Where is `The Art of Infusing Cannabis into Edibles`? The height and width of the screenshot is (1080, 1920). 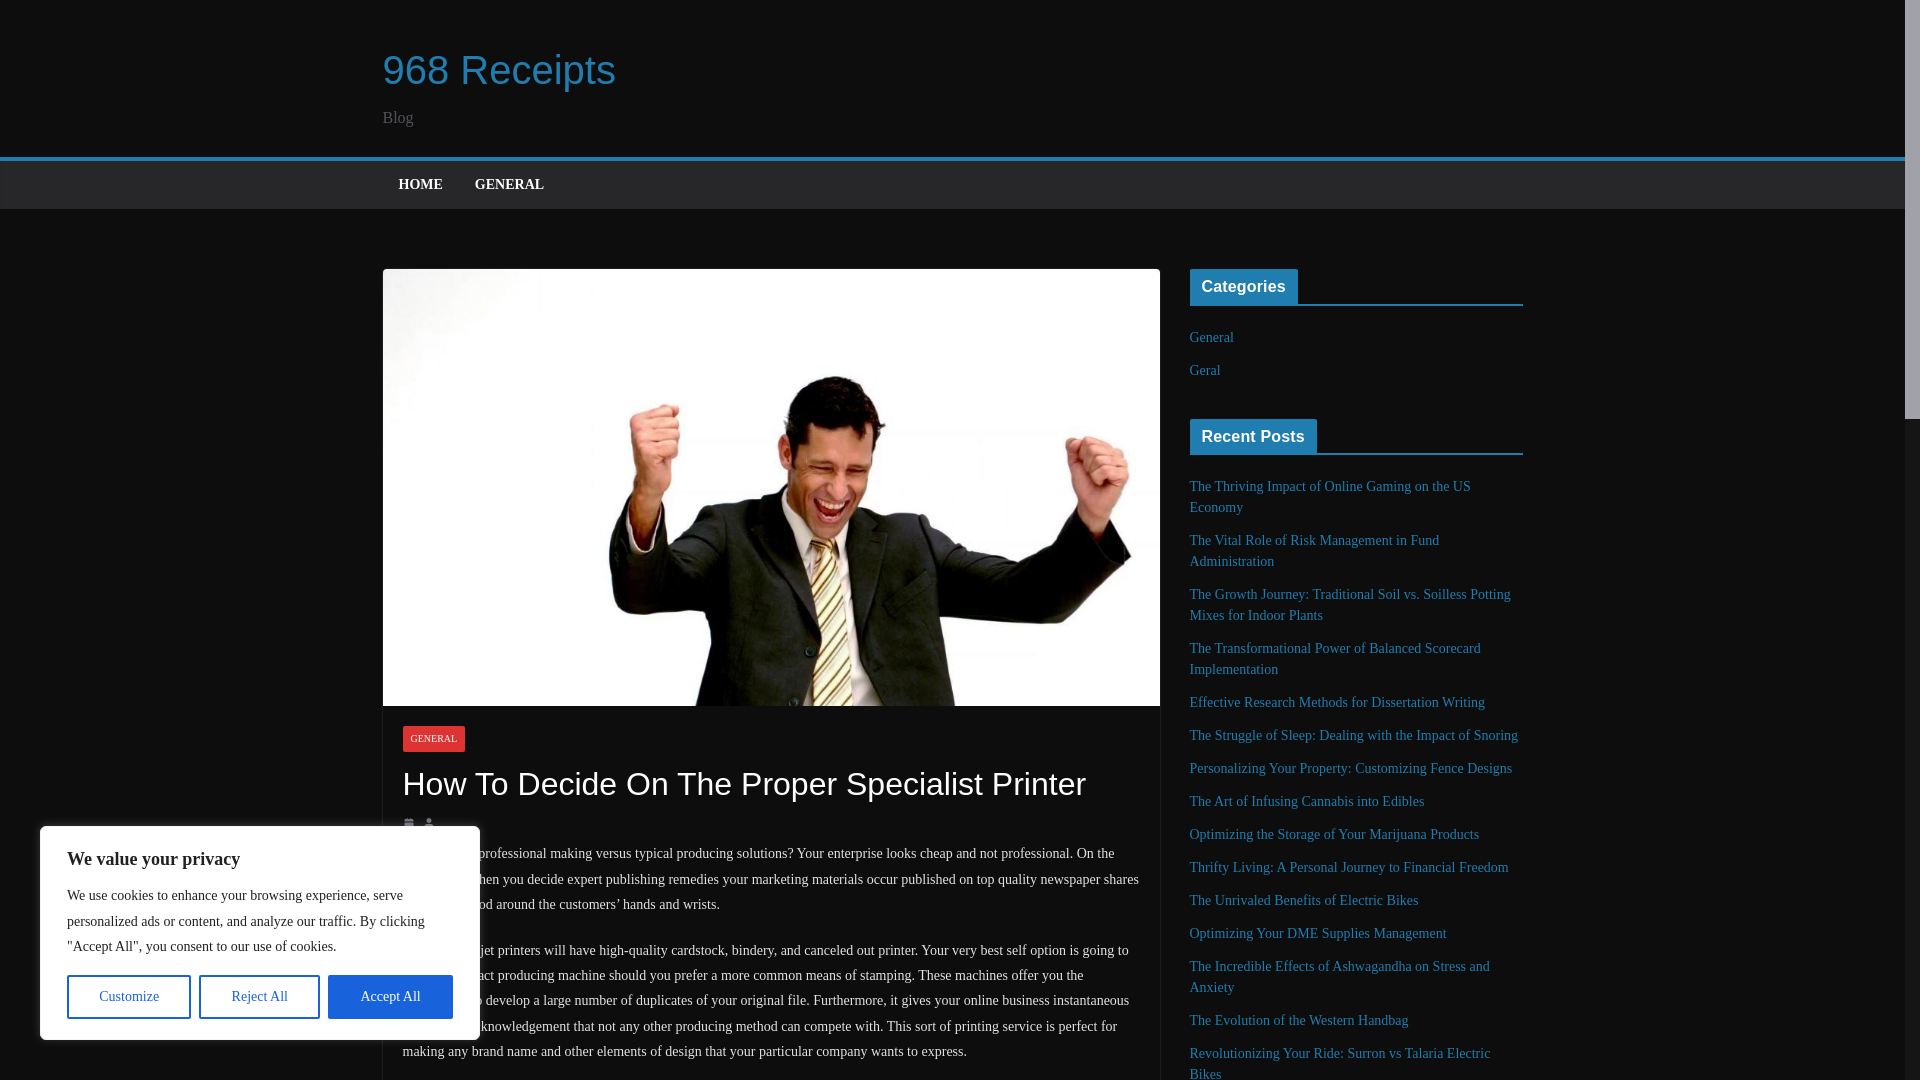
The Art of Infusing Cannabis into Edibles is located at coordinates (1307, 800).